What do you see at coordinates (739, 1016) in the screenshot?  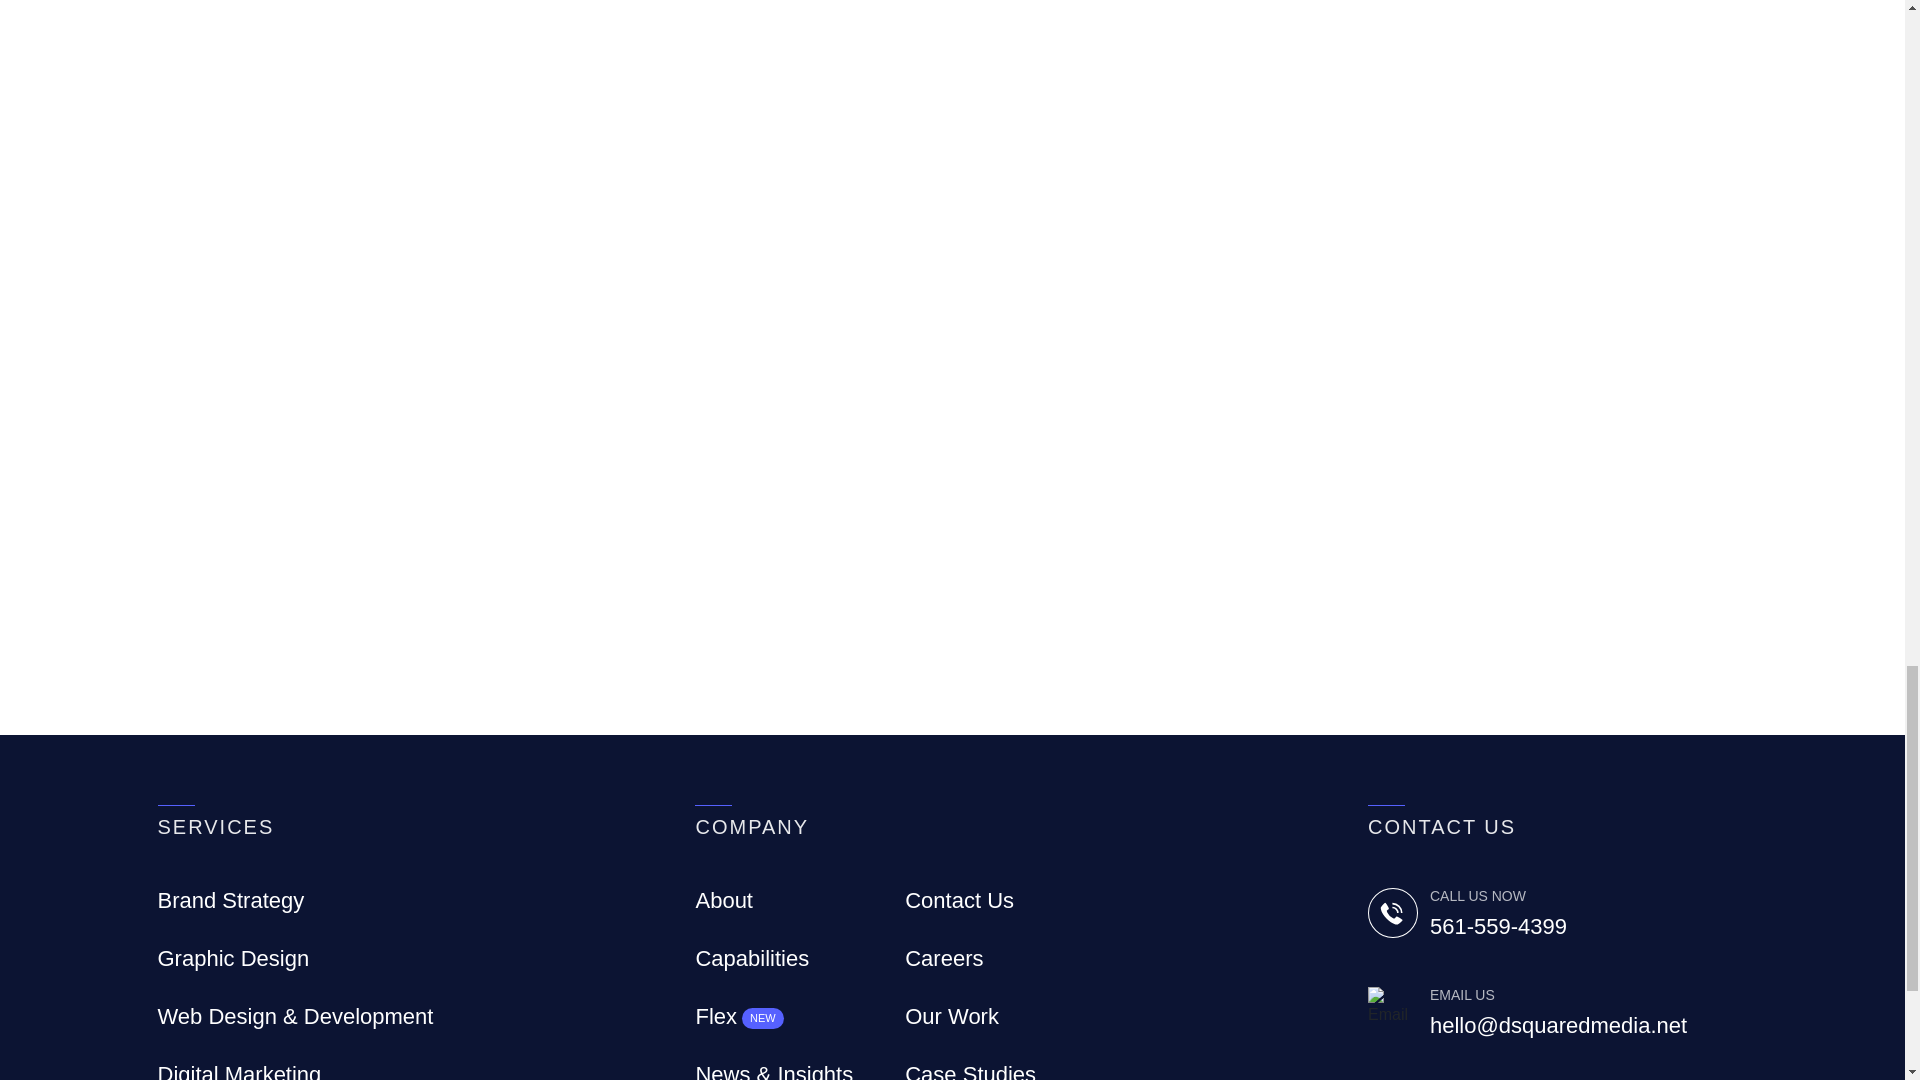 I see `FlexNEW` at bounding box center [739, 1016].